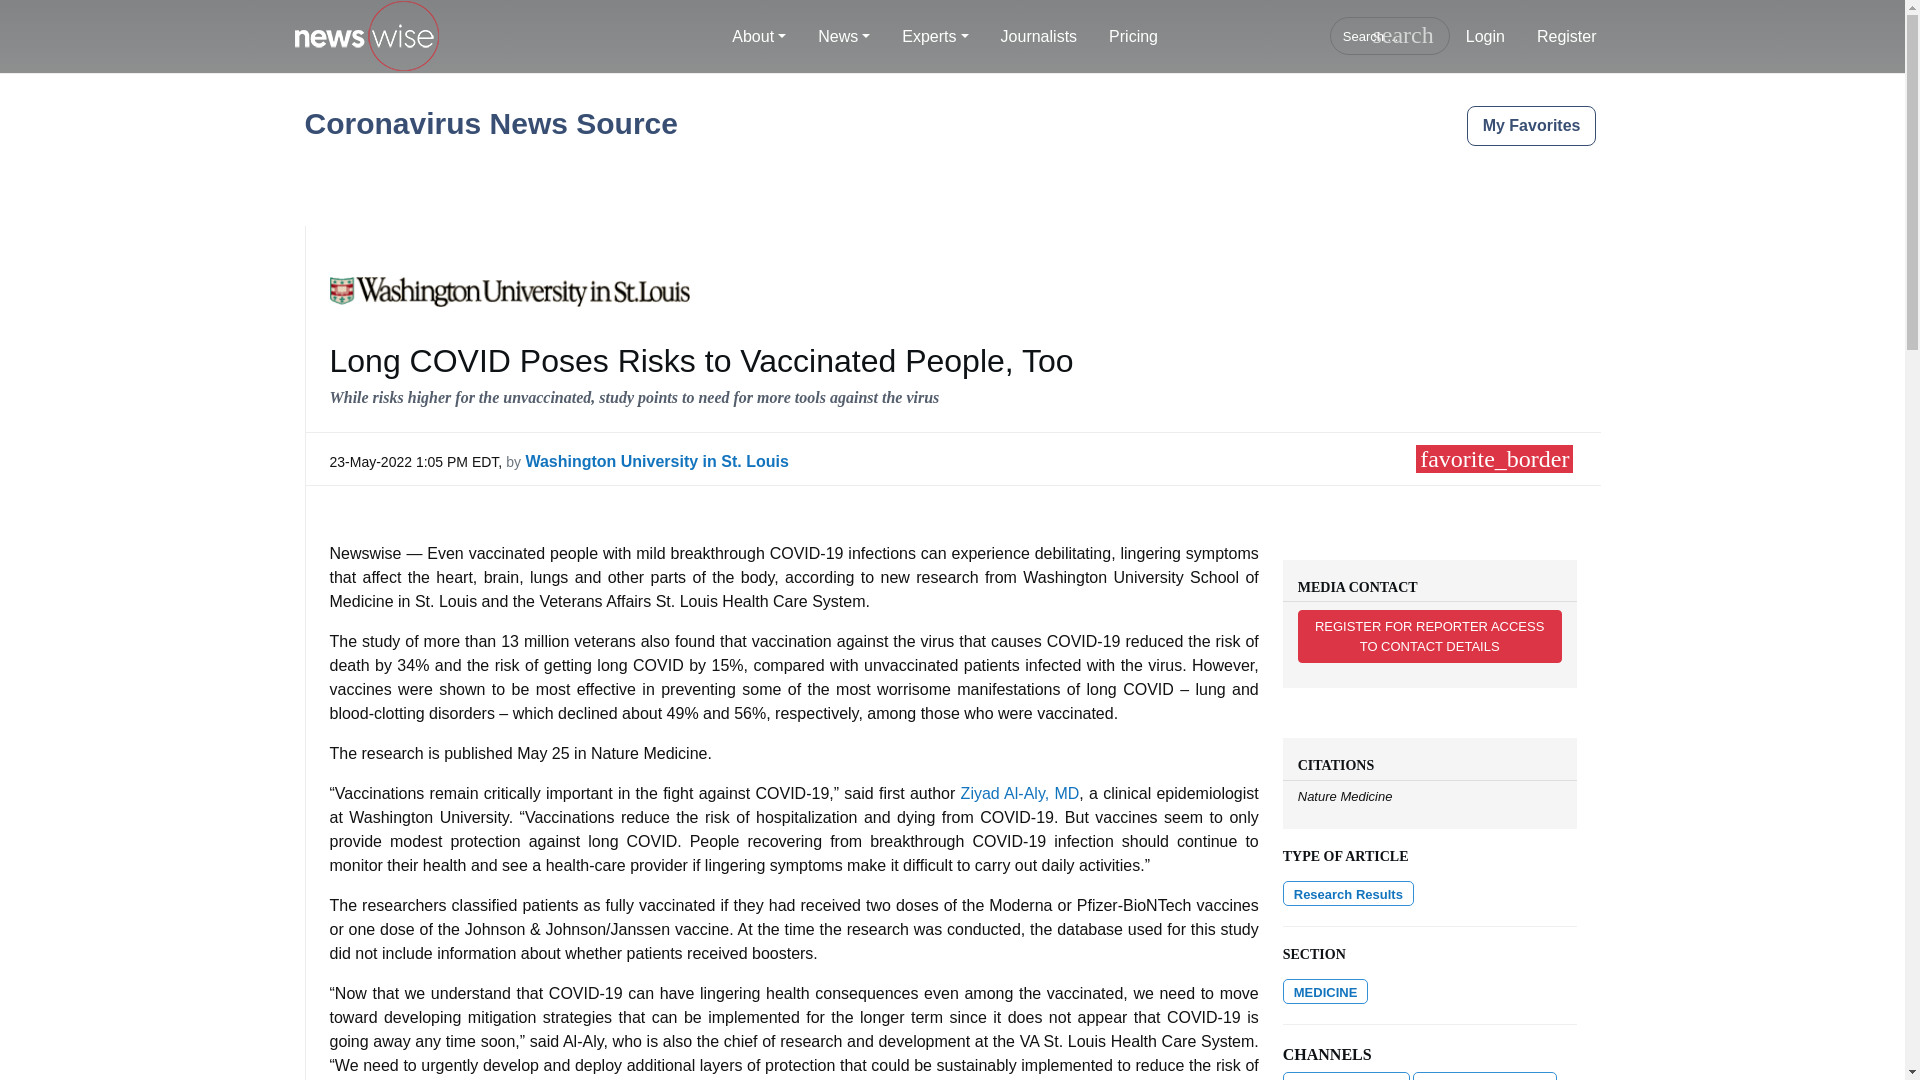 This screenshot has height=1080, width=1920. What do you see at coordinates (759, 37) in the screenshot?
I see `About` at bounding box center [759, 37].